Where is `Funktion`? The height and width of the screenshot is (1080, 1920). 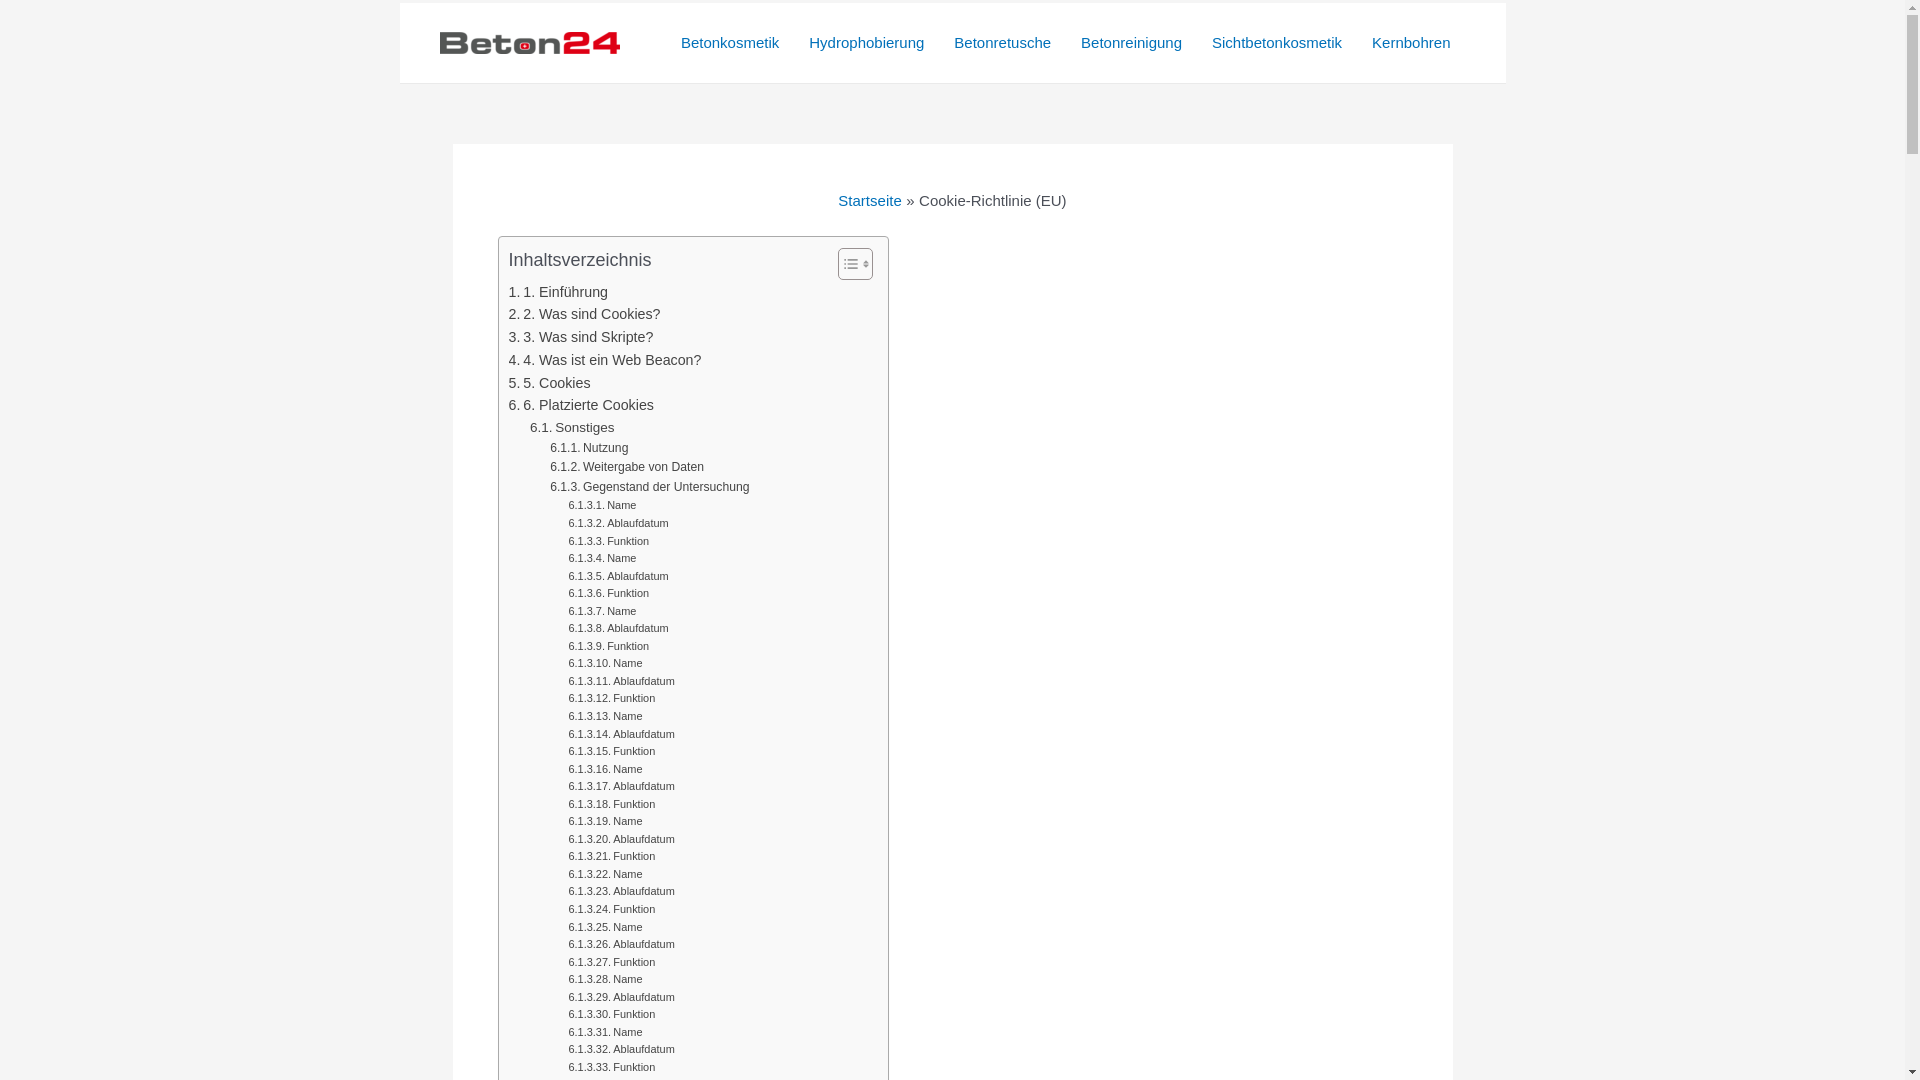
Funktion is located at coordinates (608, 542).